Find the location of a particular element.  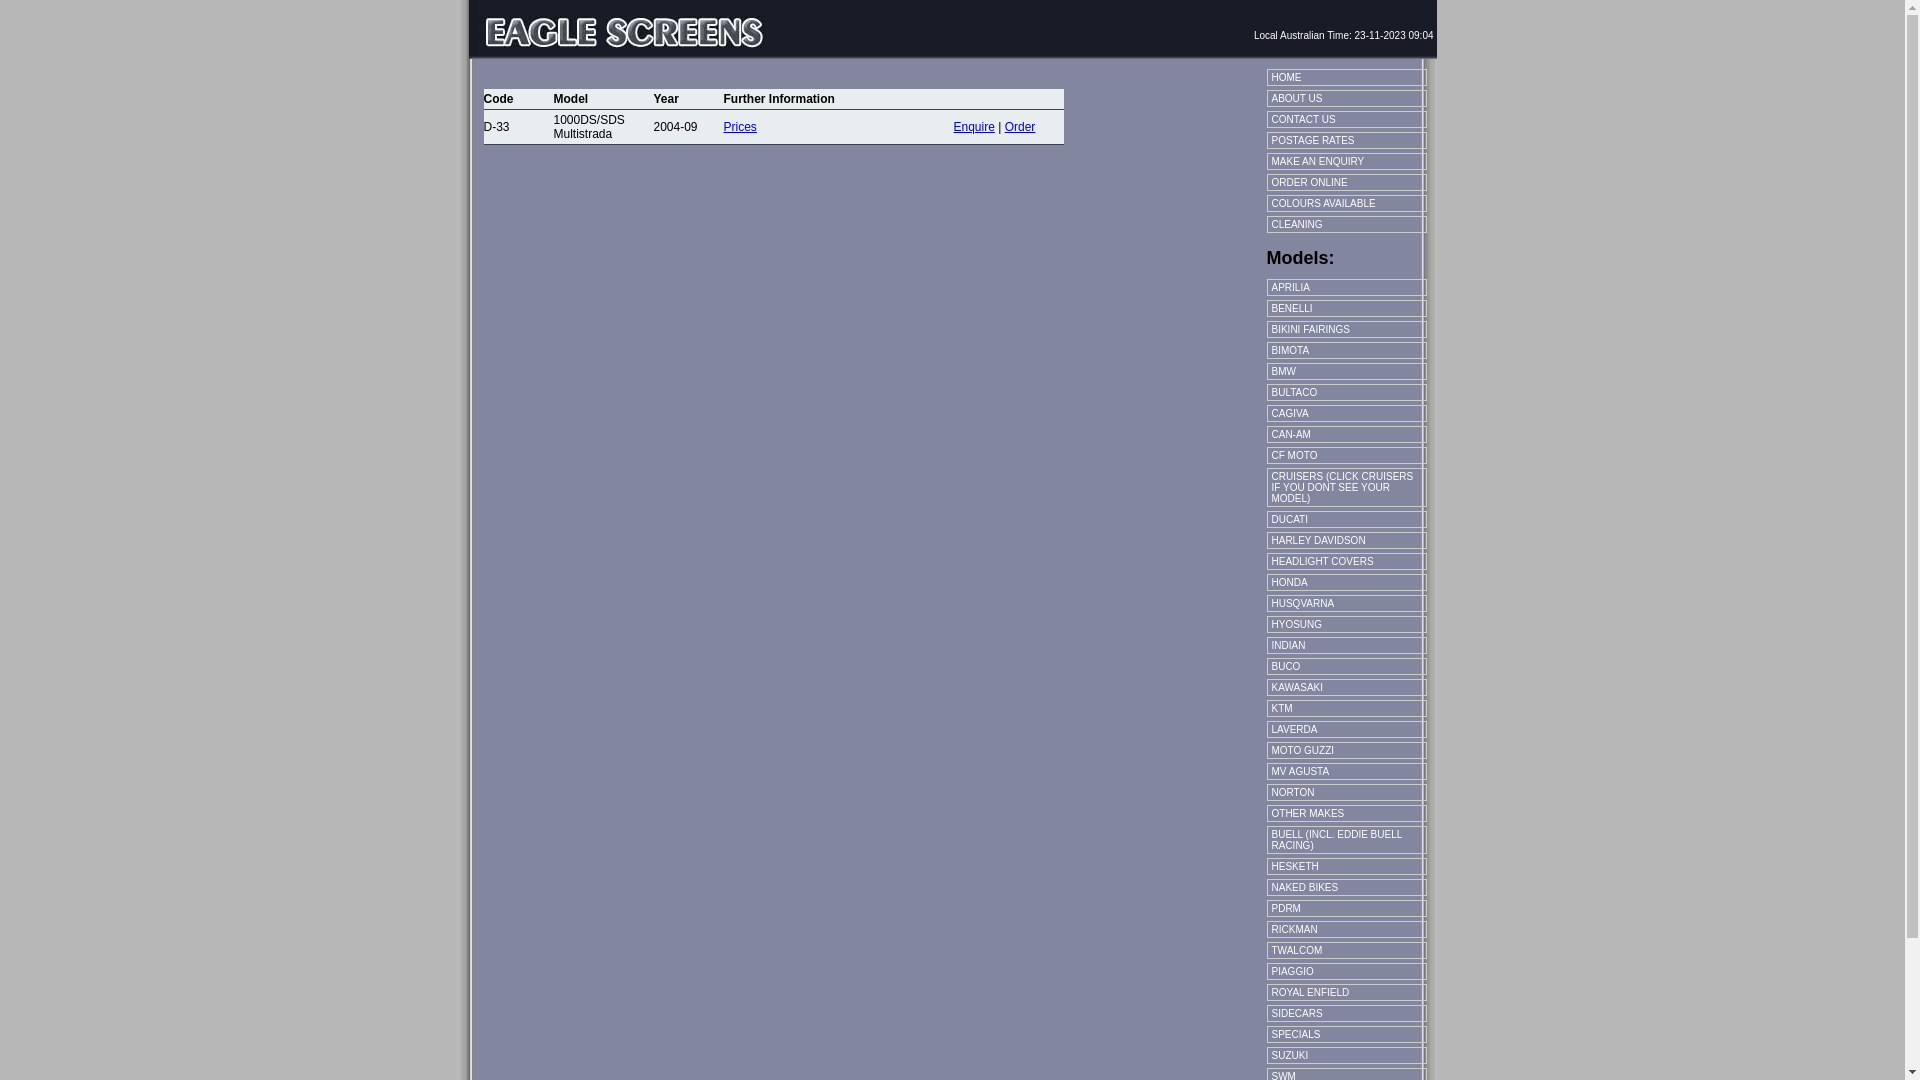

HESKETH is located at coordinates (1346, 866).